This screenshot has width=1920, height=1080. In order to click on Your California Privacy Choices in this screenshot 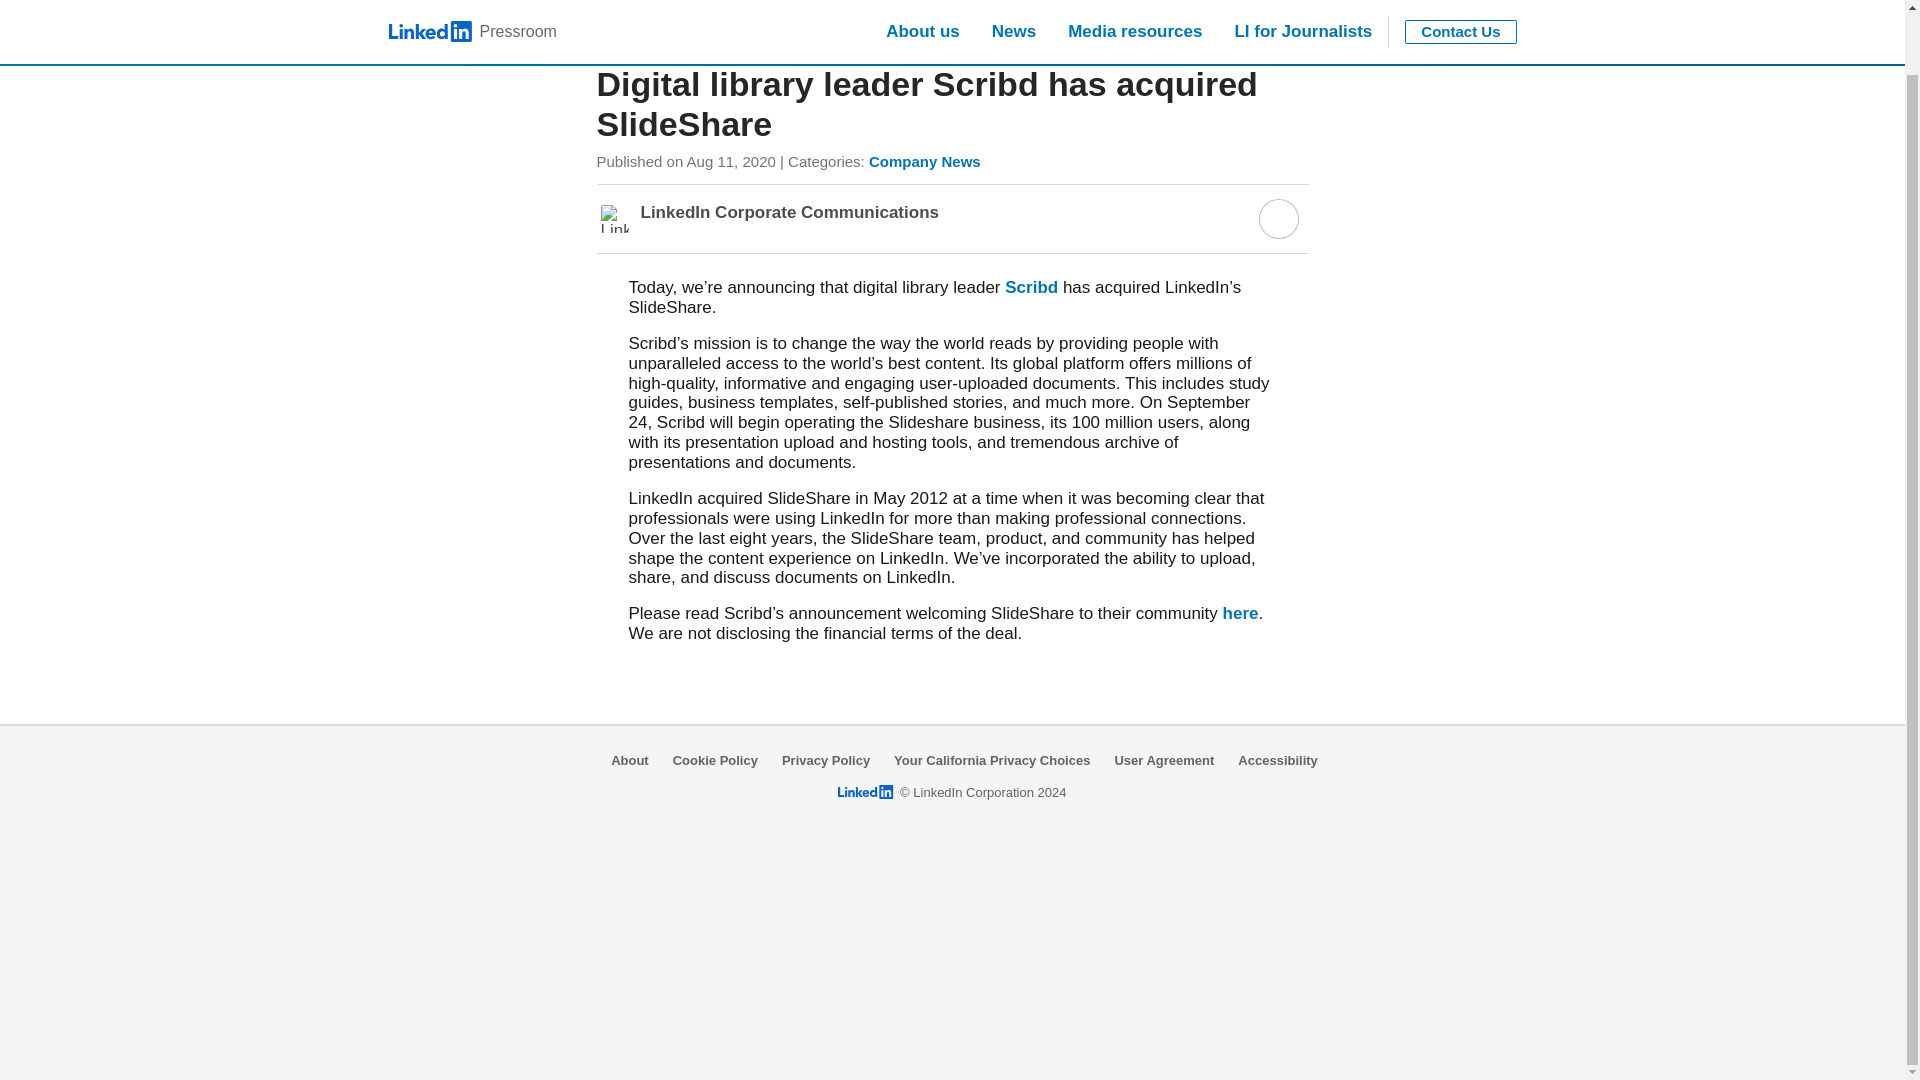, I will do `click(992, 760)`.